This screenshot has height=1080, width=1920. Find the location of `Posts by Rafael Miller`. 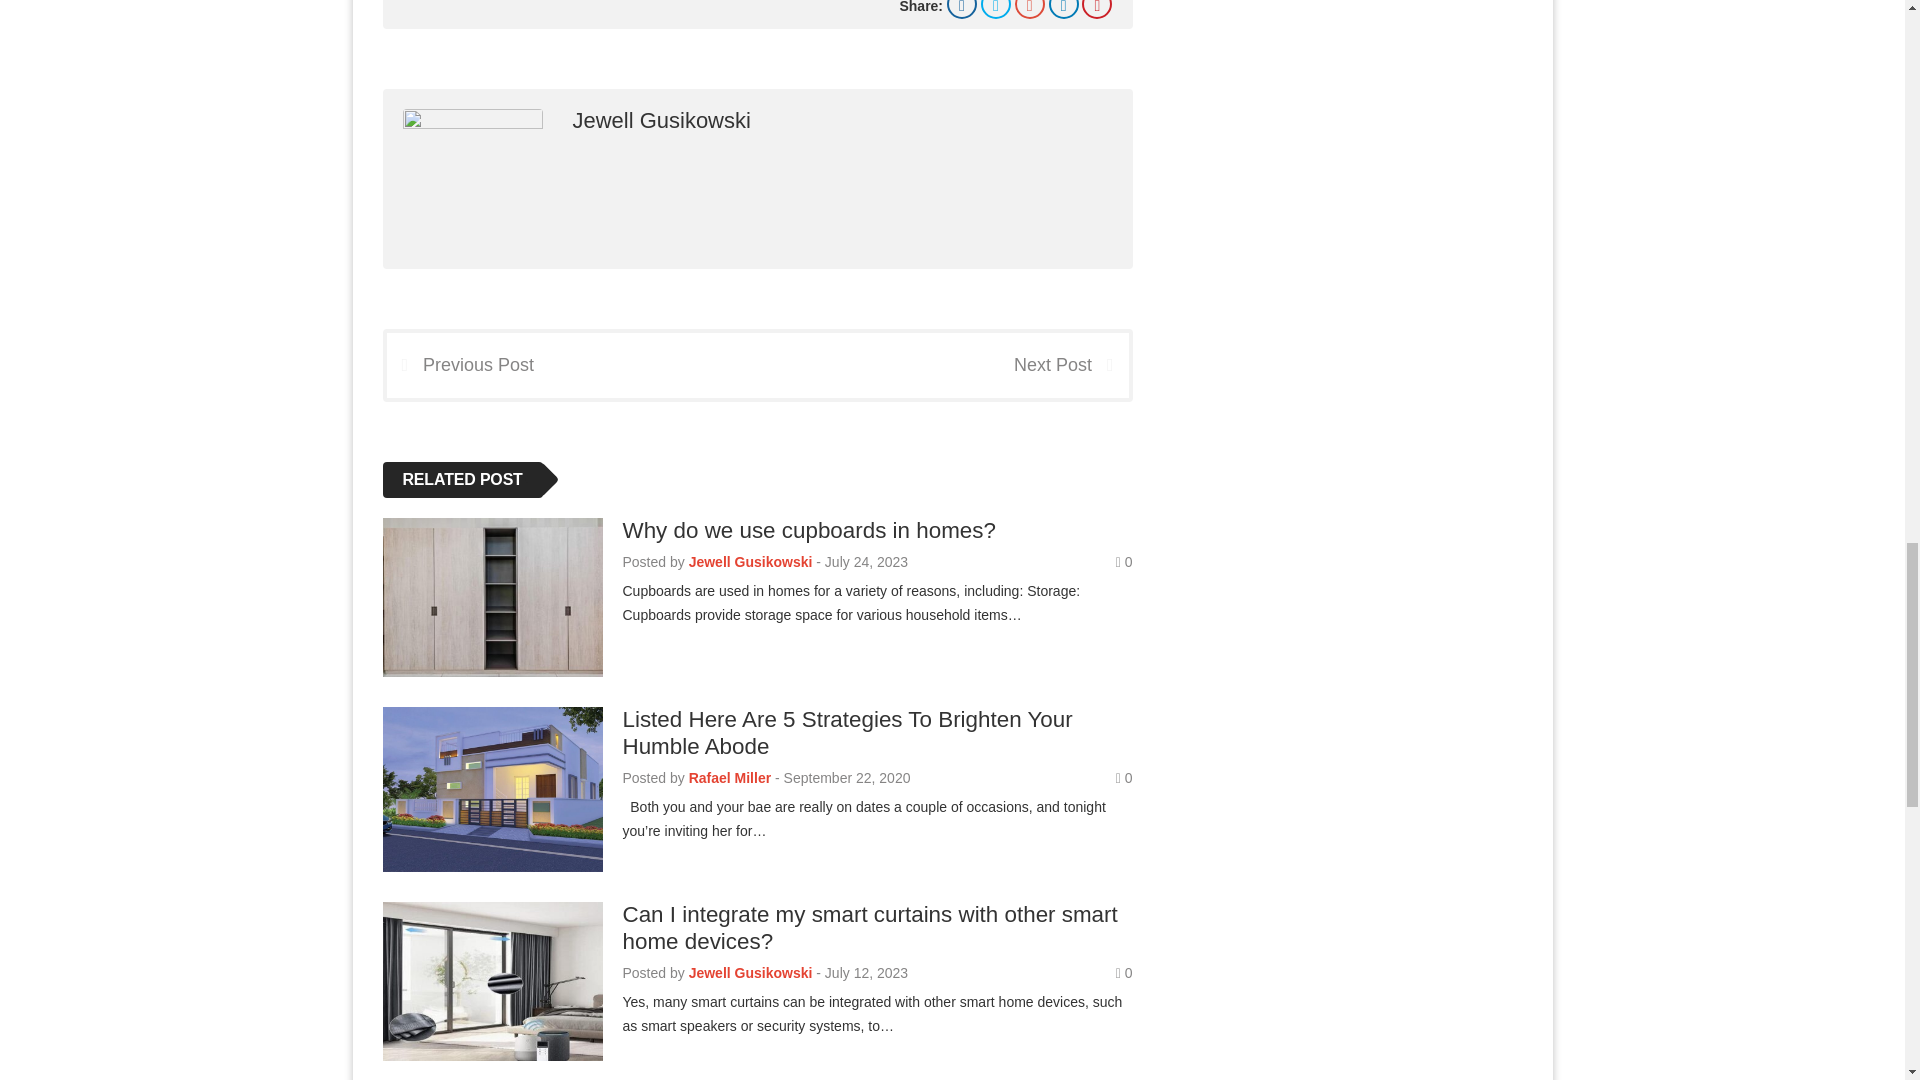

Posts by Rafael Miller is located at coordinates (730, 778).